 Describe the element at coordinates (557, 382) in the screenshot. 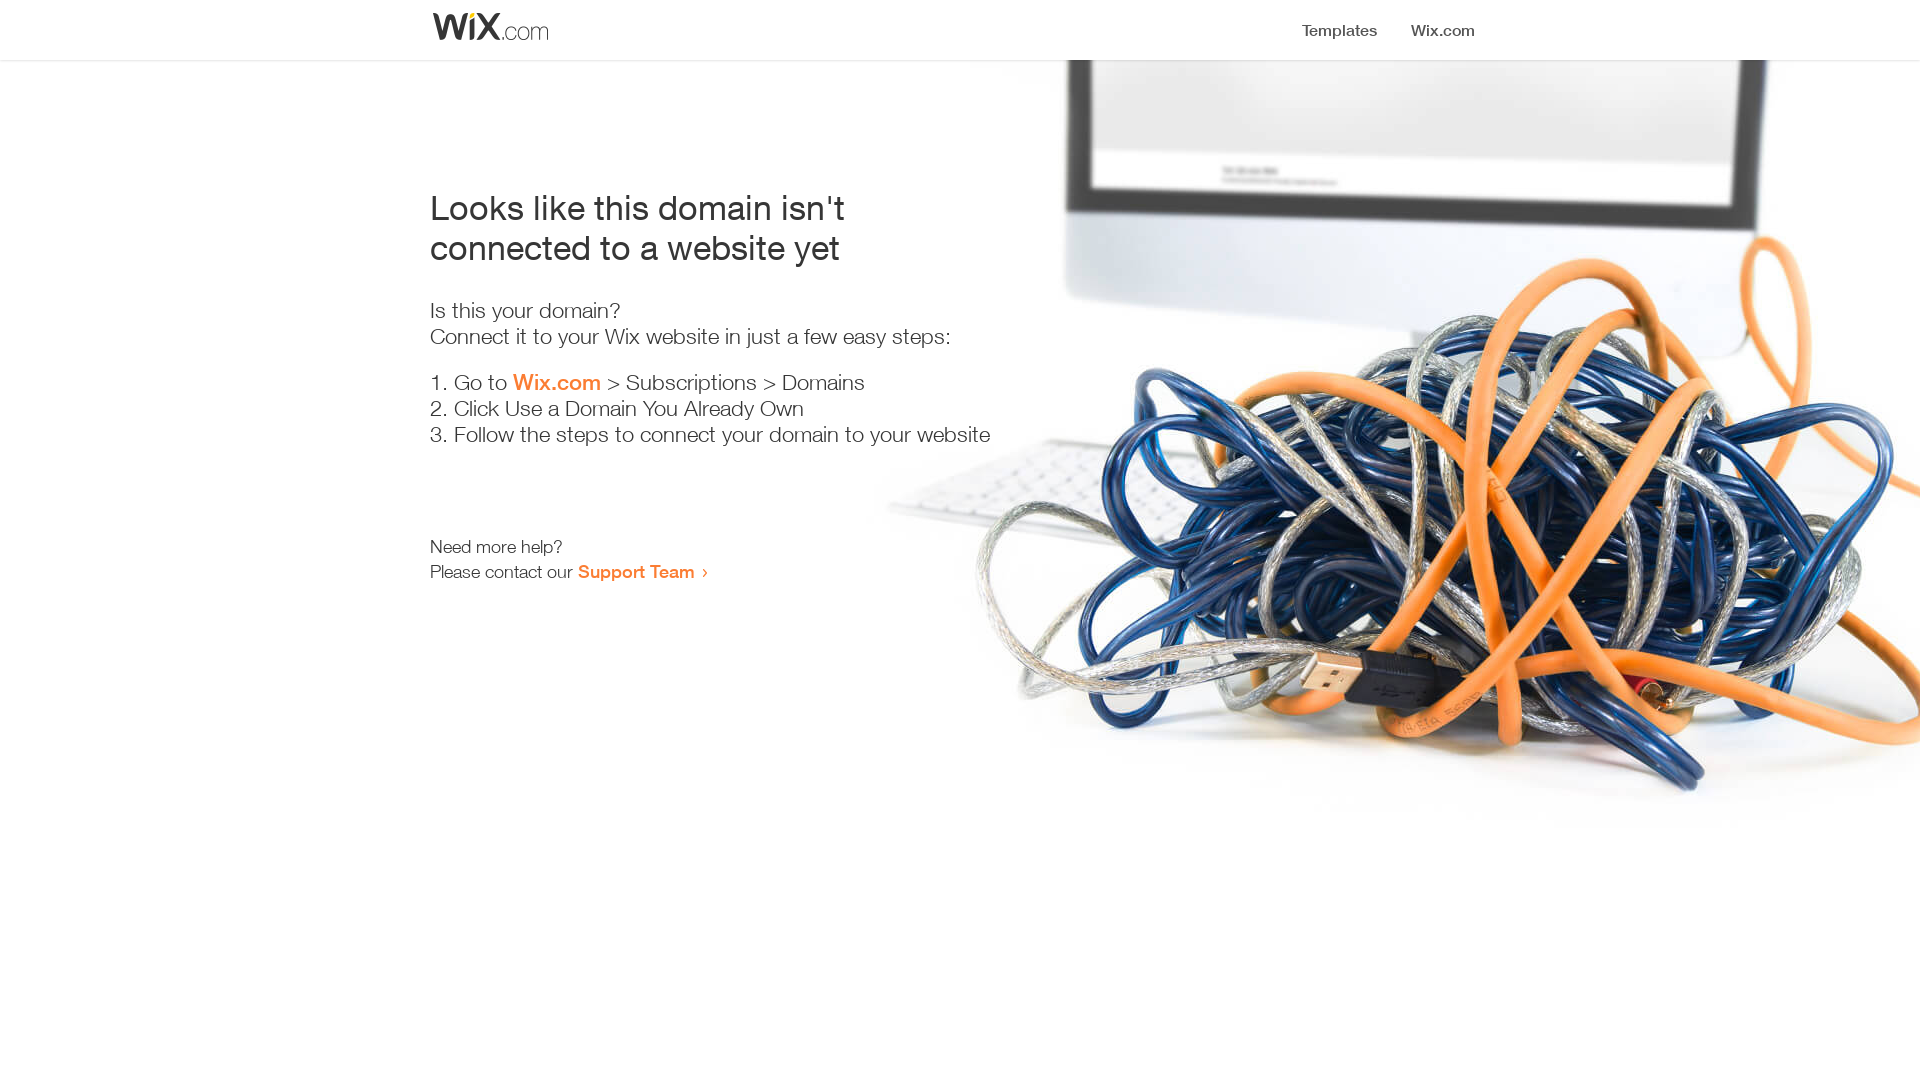

I see `Wix.com` at that location.